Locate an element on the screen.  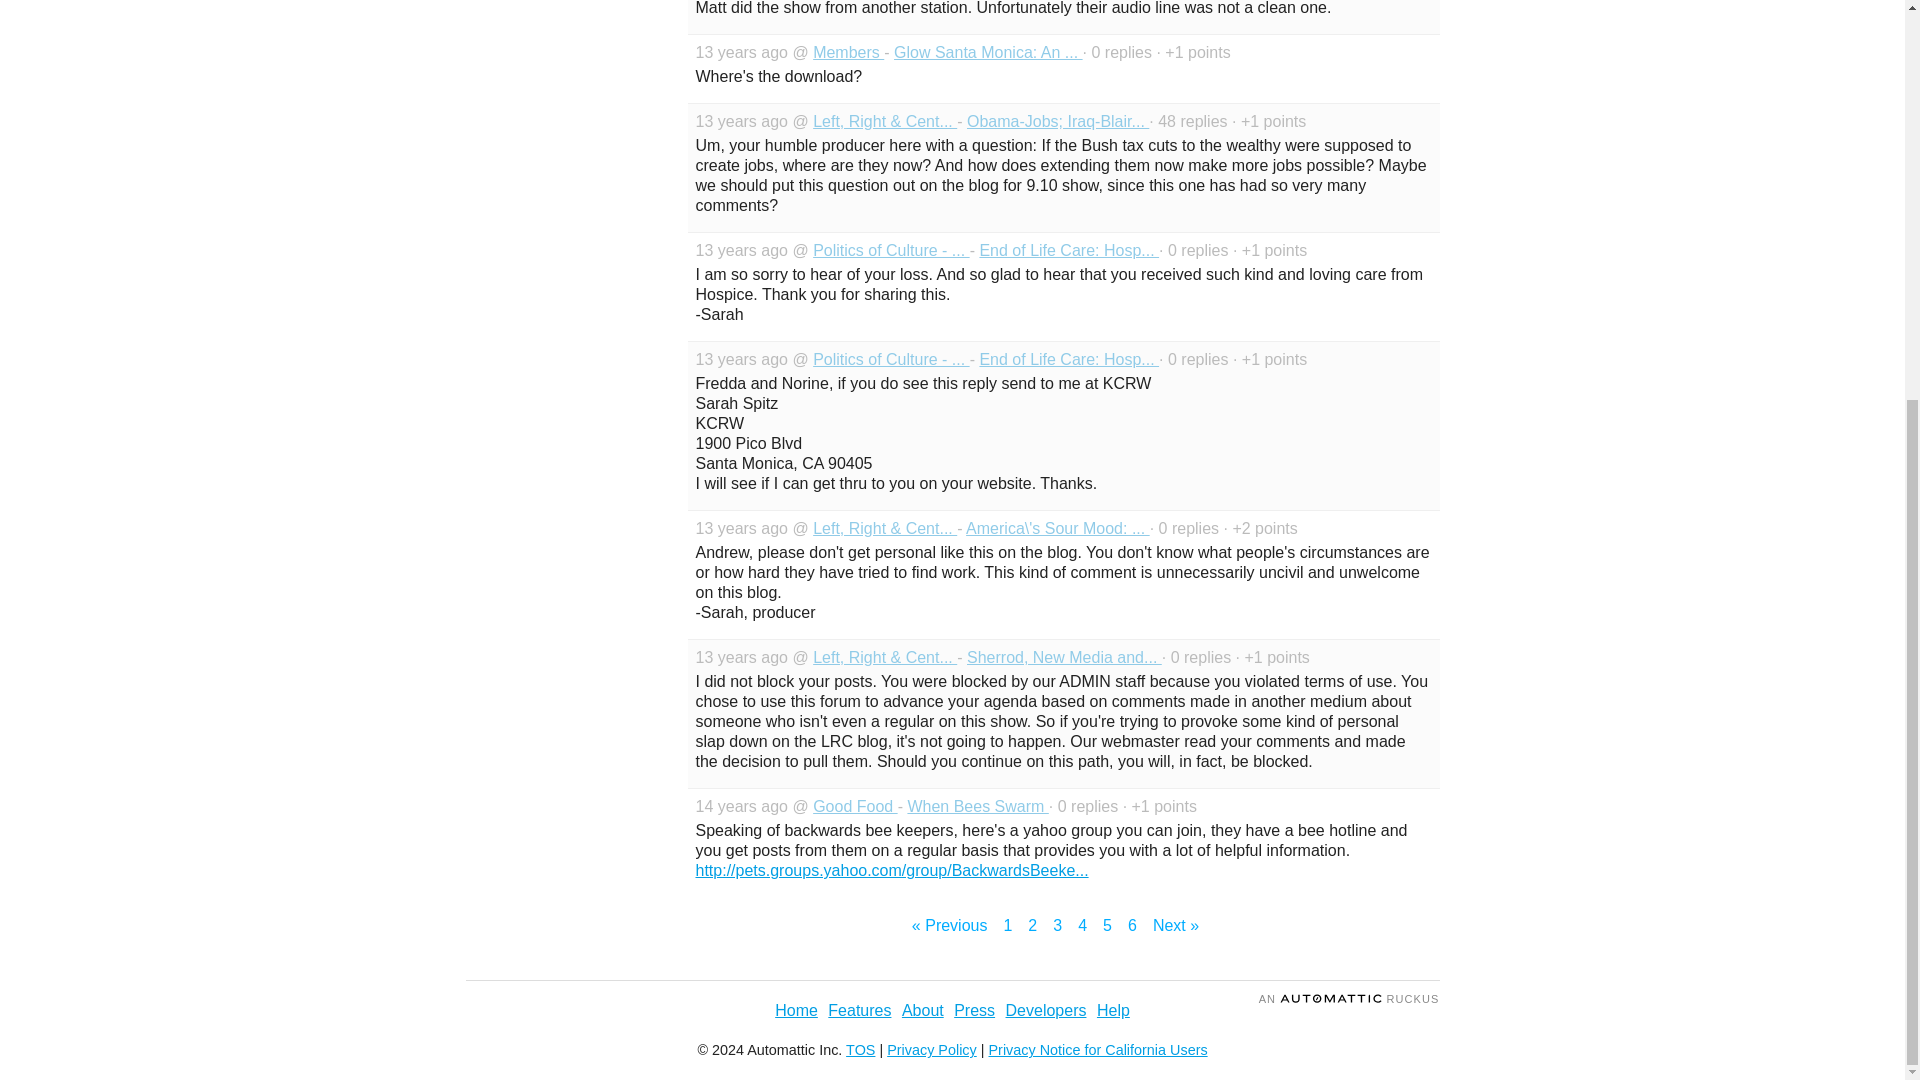
6 is located at coordinates (1132, 926).